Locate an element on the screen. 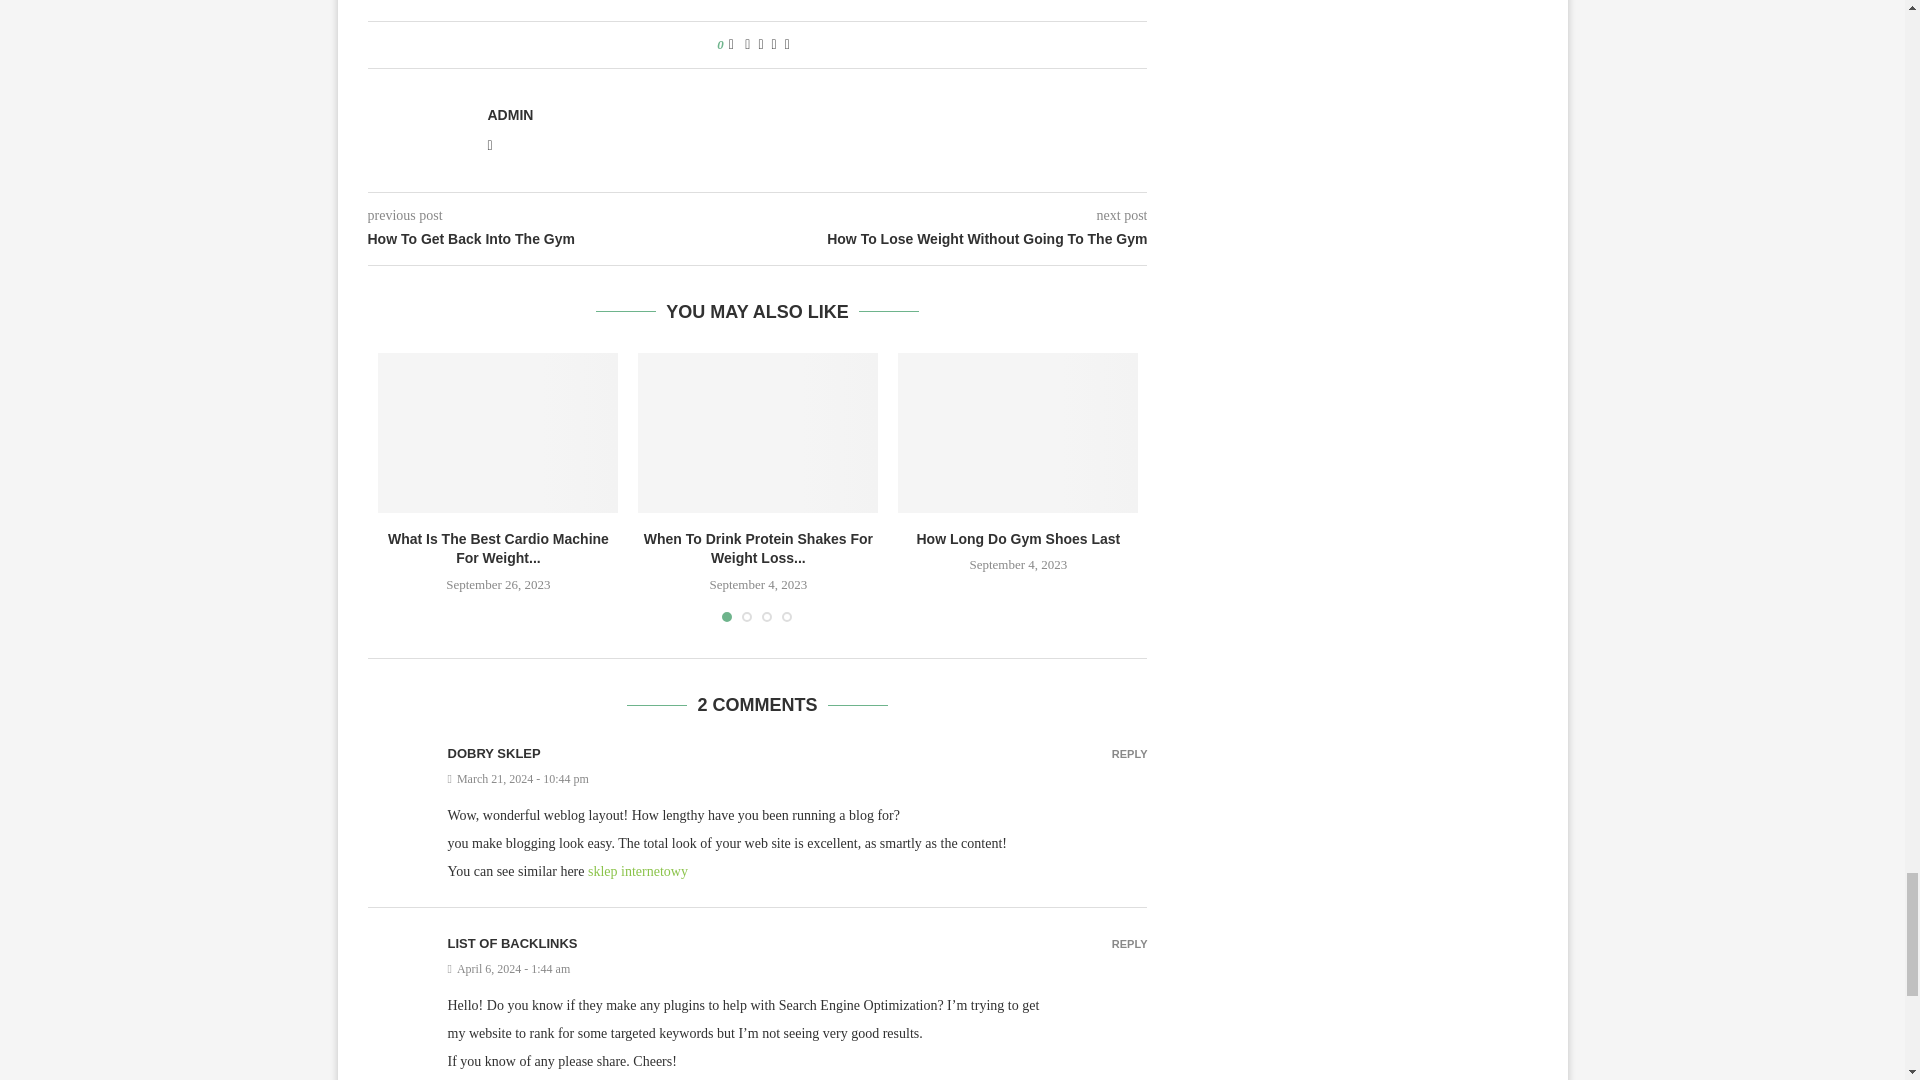  What Is The Best Cardio Machine For Weight Loss is located at coordinates (498, 433).